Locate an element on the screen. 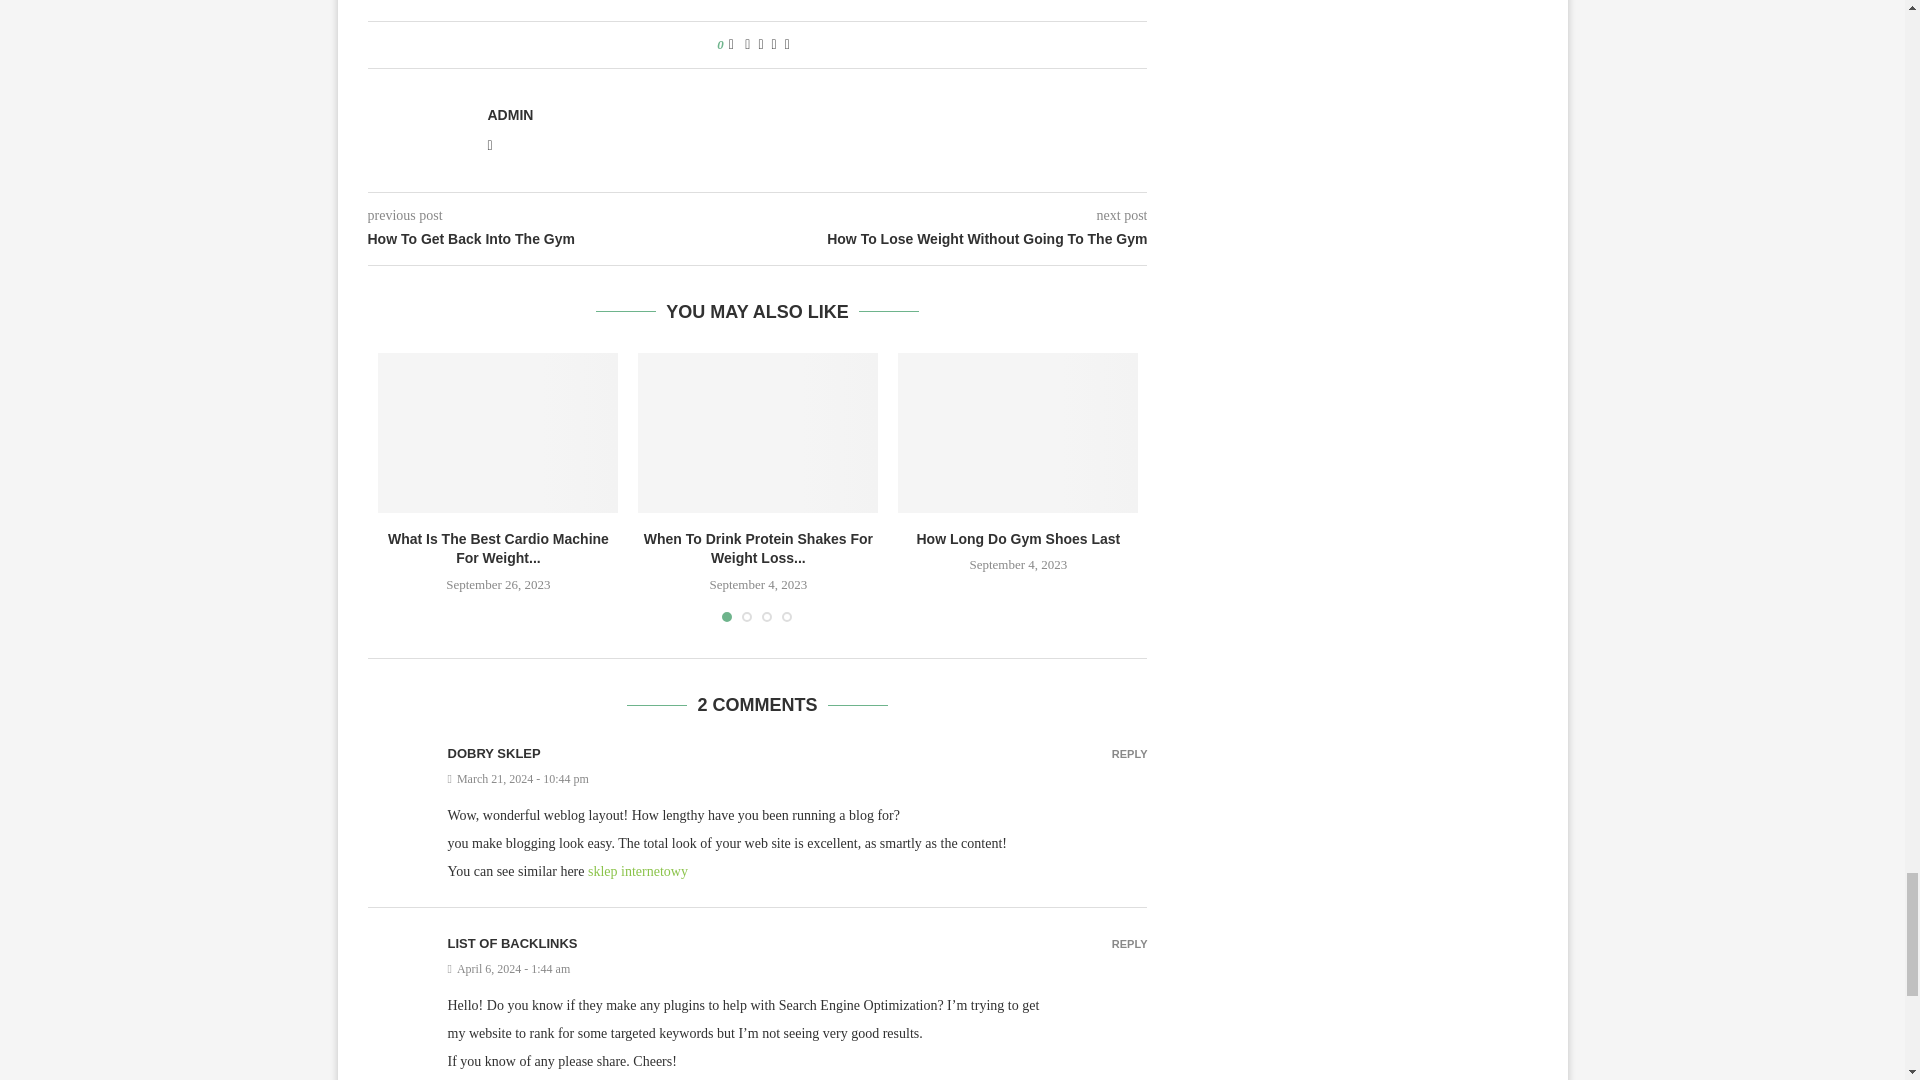  What Is The Best Cardio Machine For Weight Loss is located at coordinates (498, 433).